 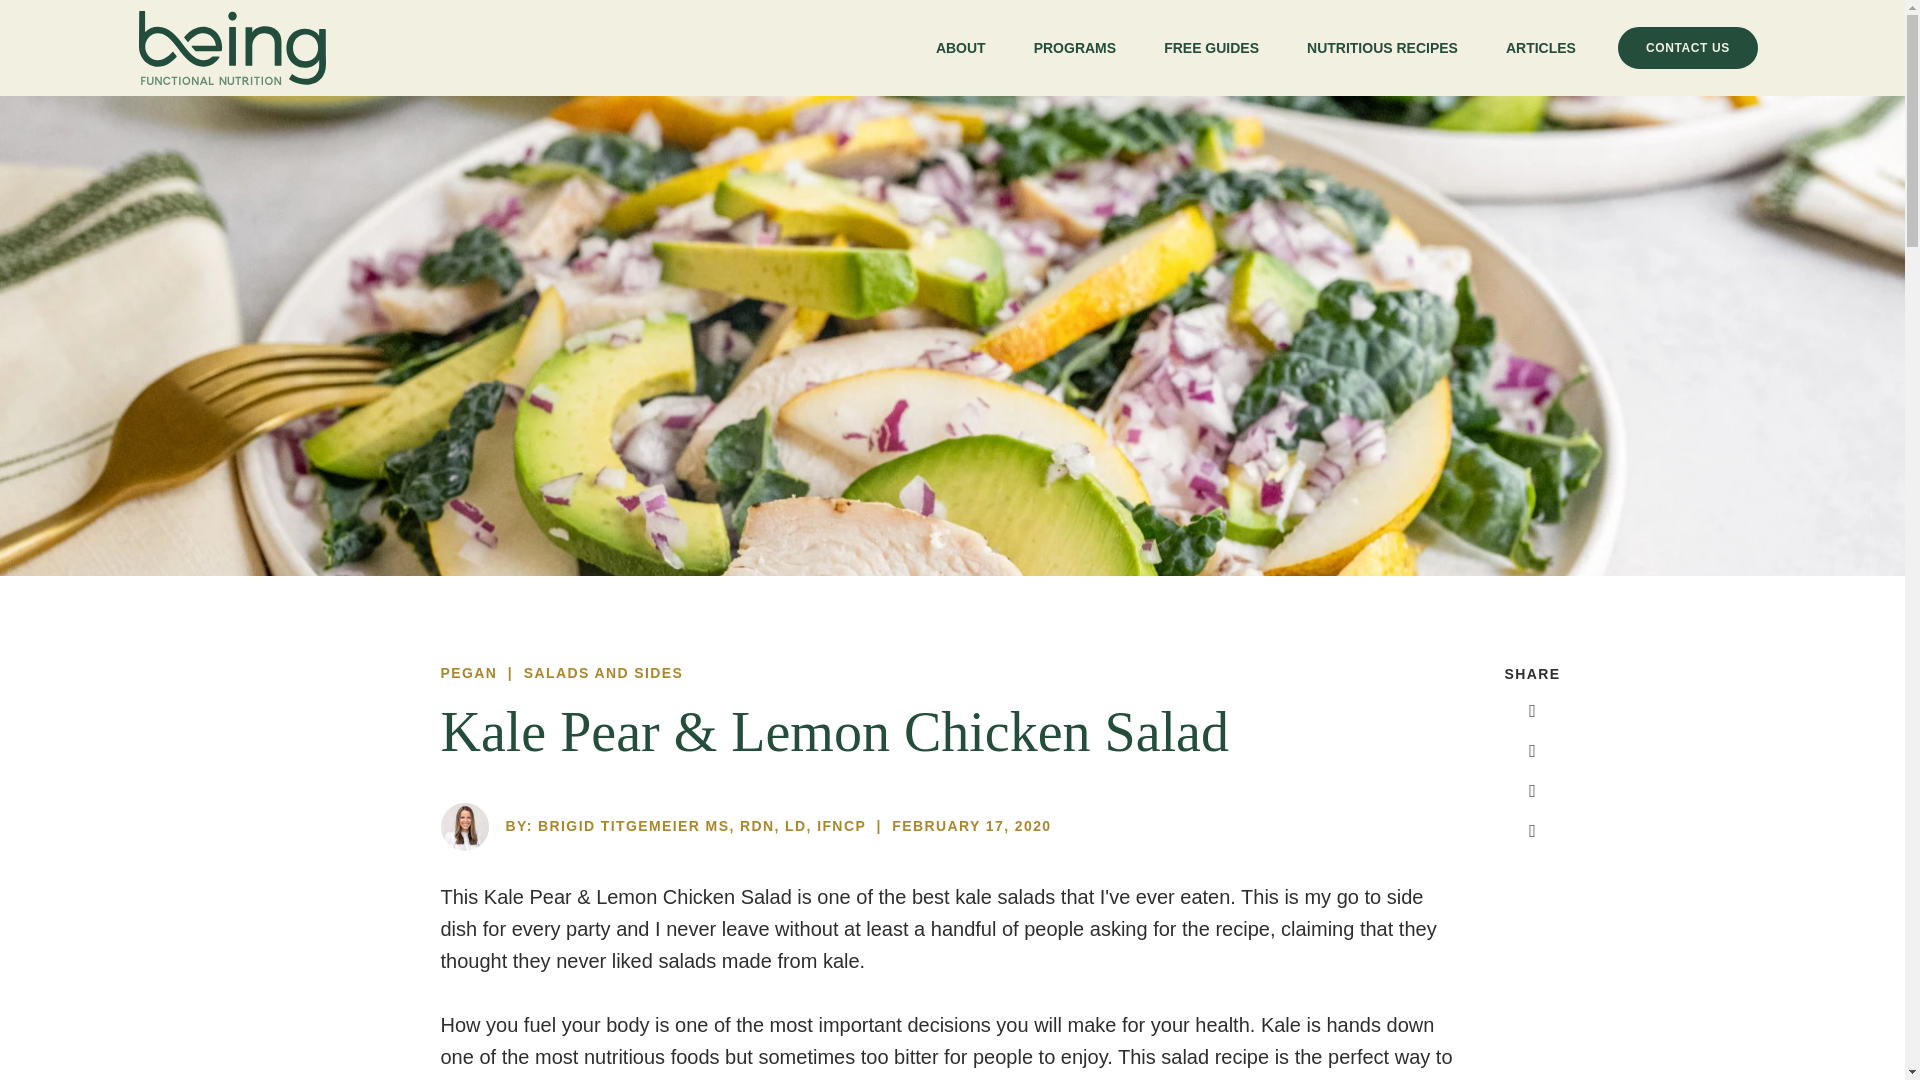 What do you see at coordinates (1211, 48) in the screenshot?
I see `FREE GUIDES` at bounding box center [1211, 48].